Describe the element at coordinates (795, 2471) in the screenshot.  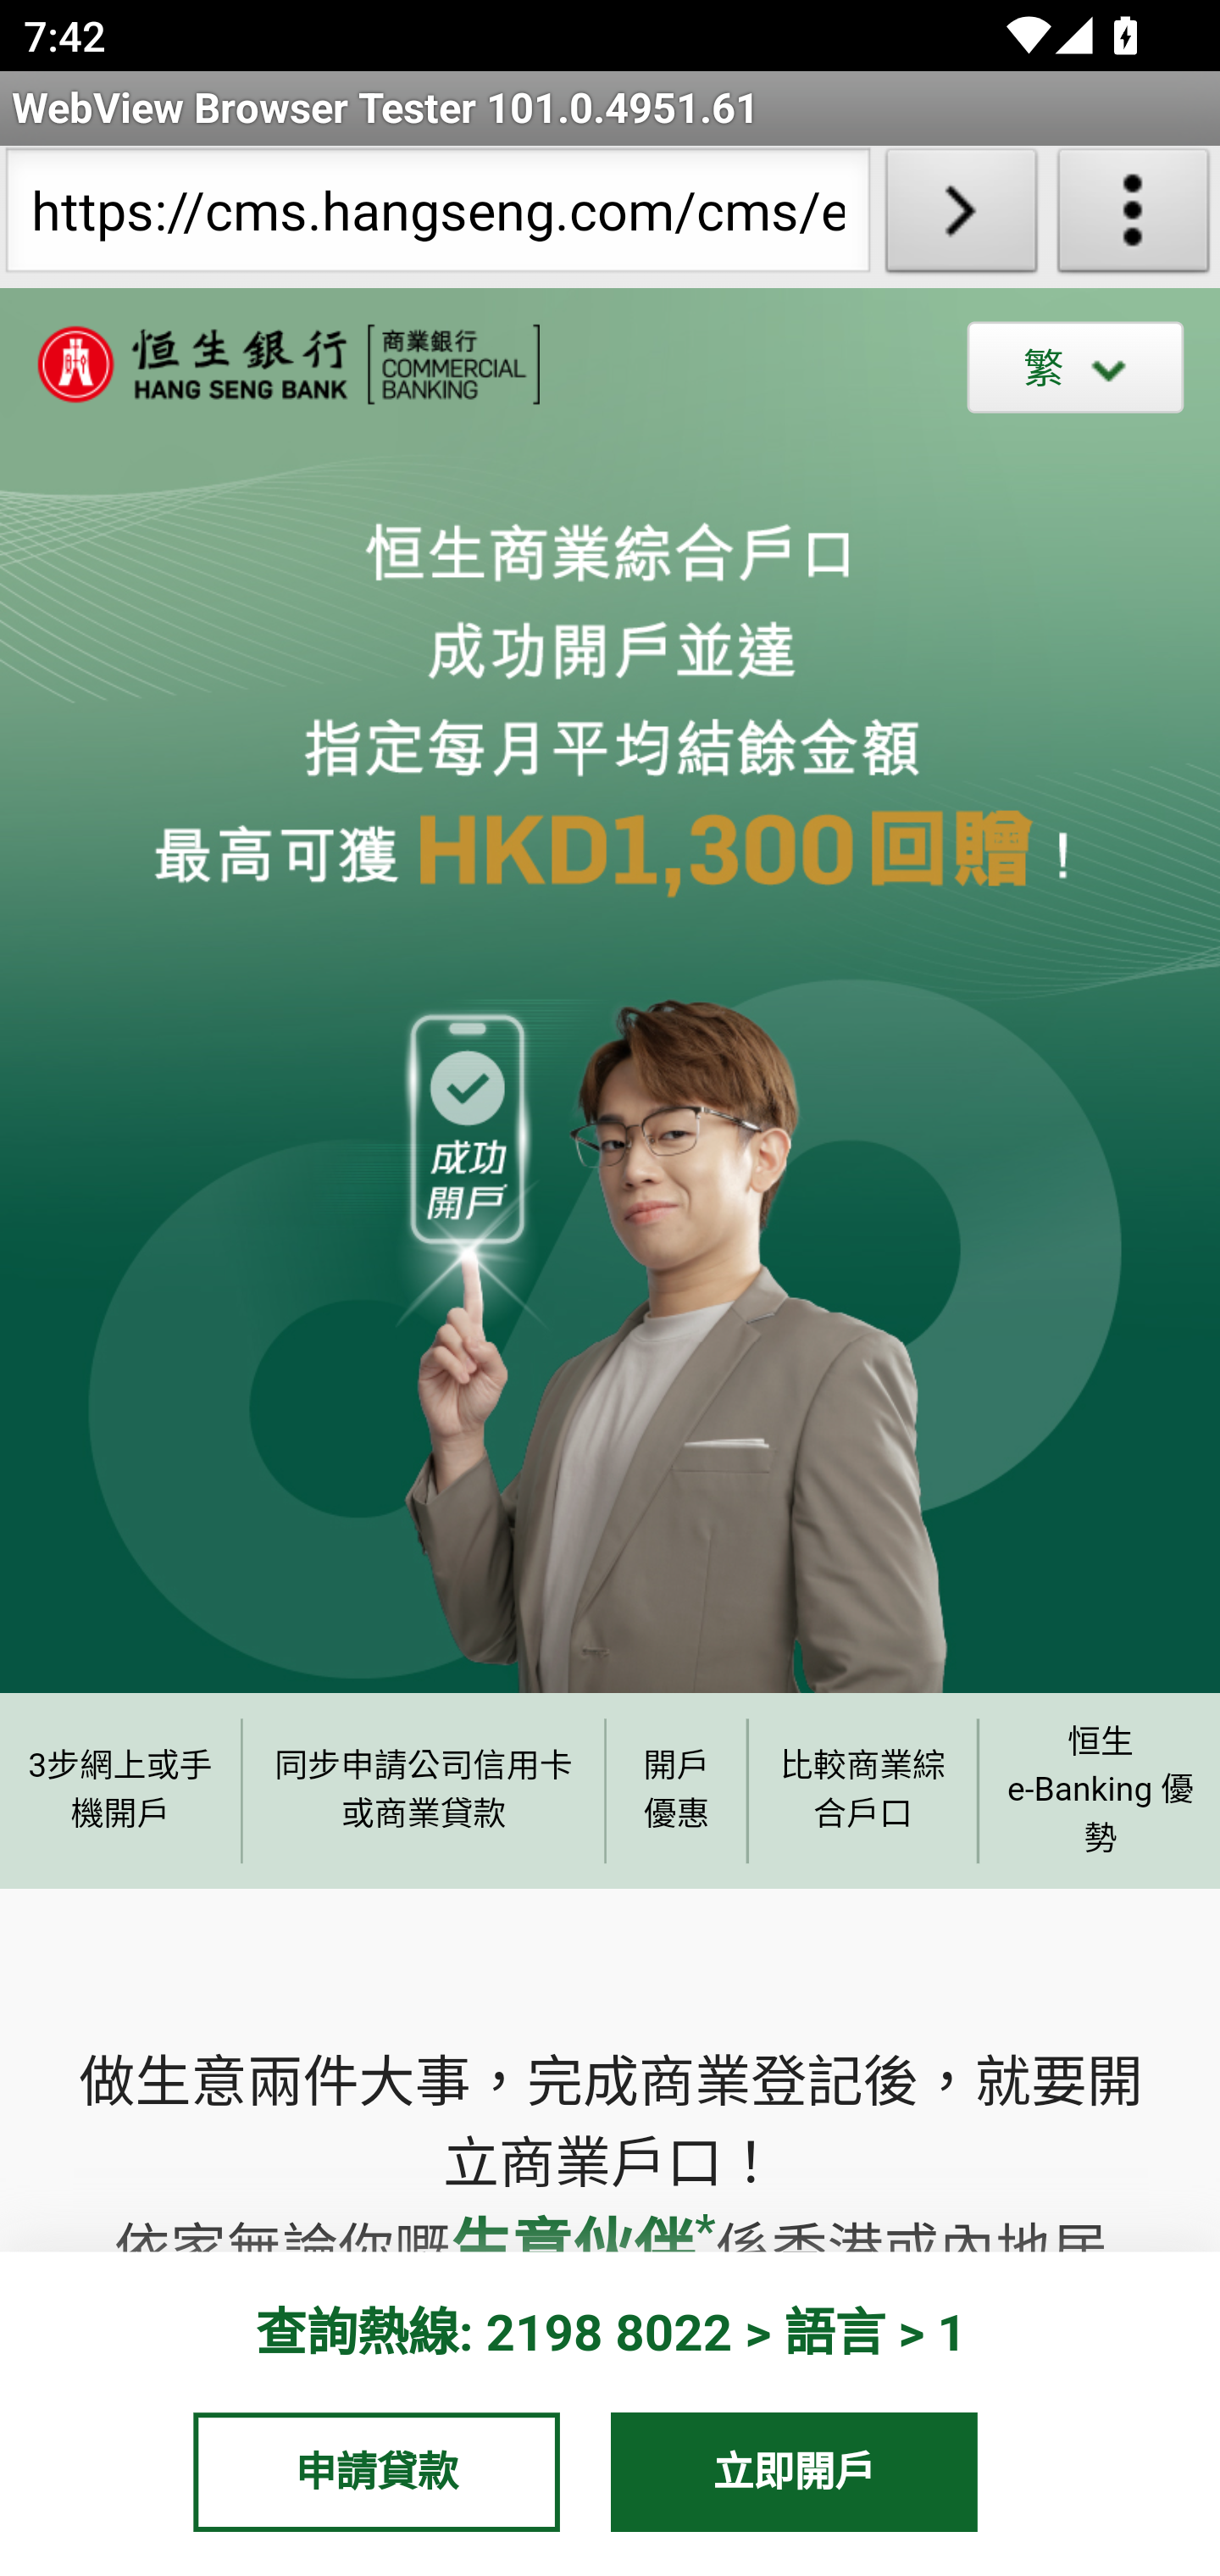
I see `立即開戶` at that location.